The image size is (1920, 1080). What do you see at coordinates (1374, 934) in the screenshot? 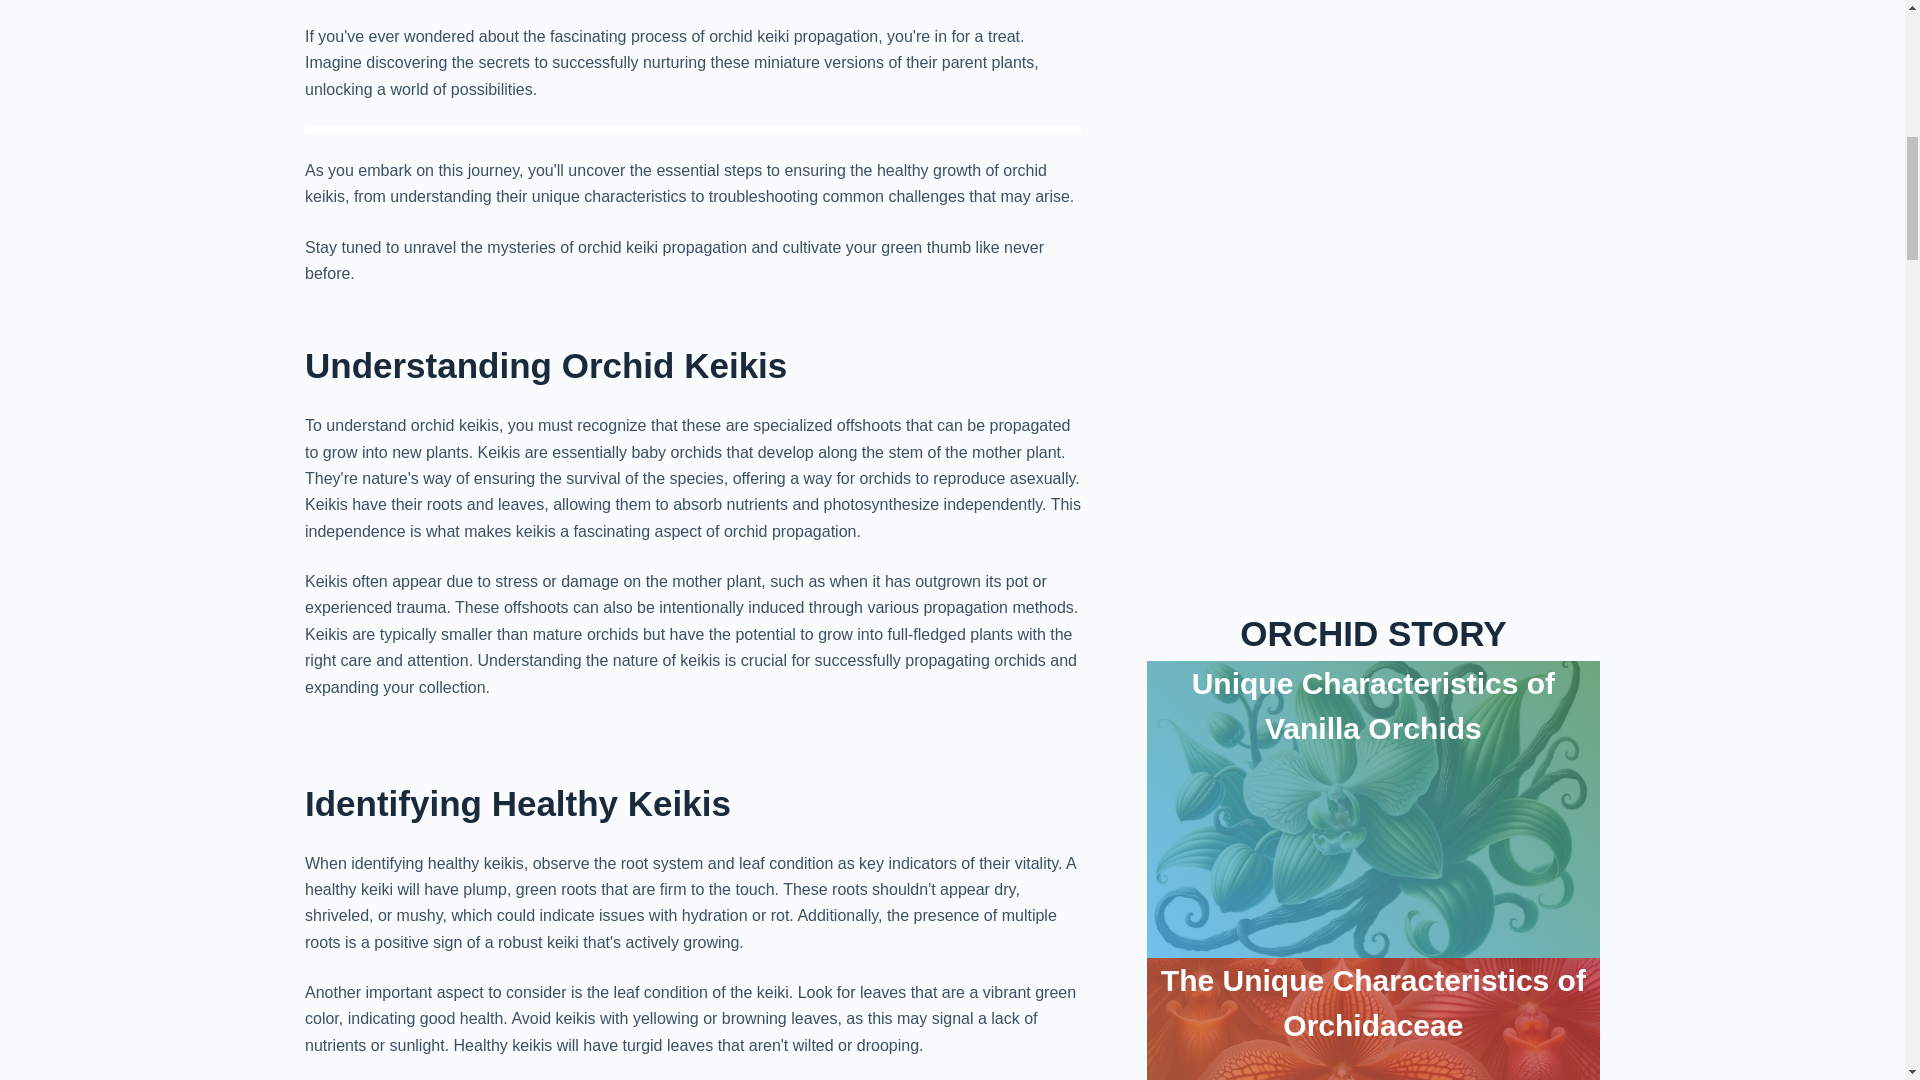
I see `Comprehensive Guide to Laminae` at bounding box center [1374, 934].